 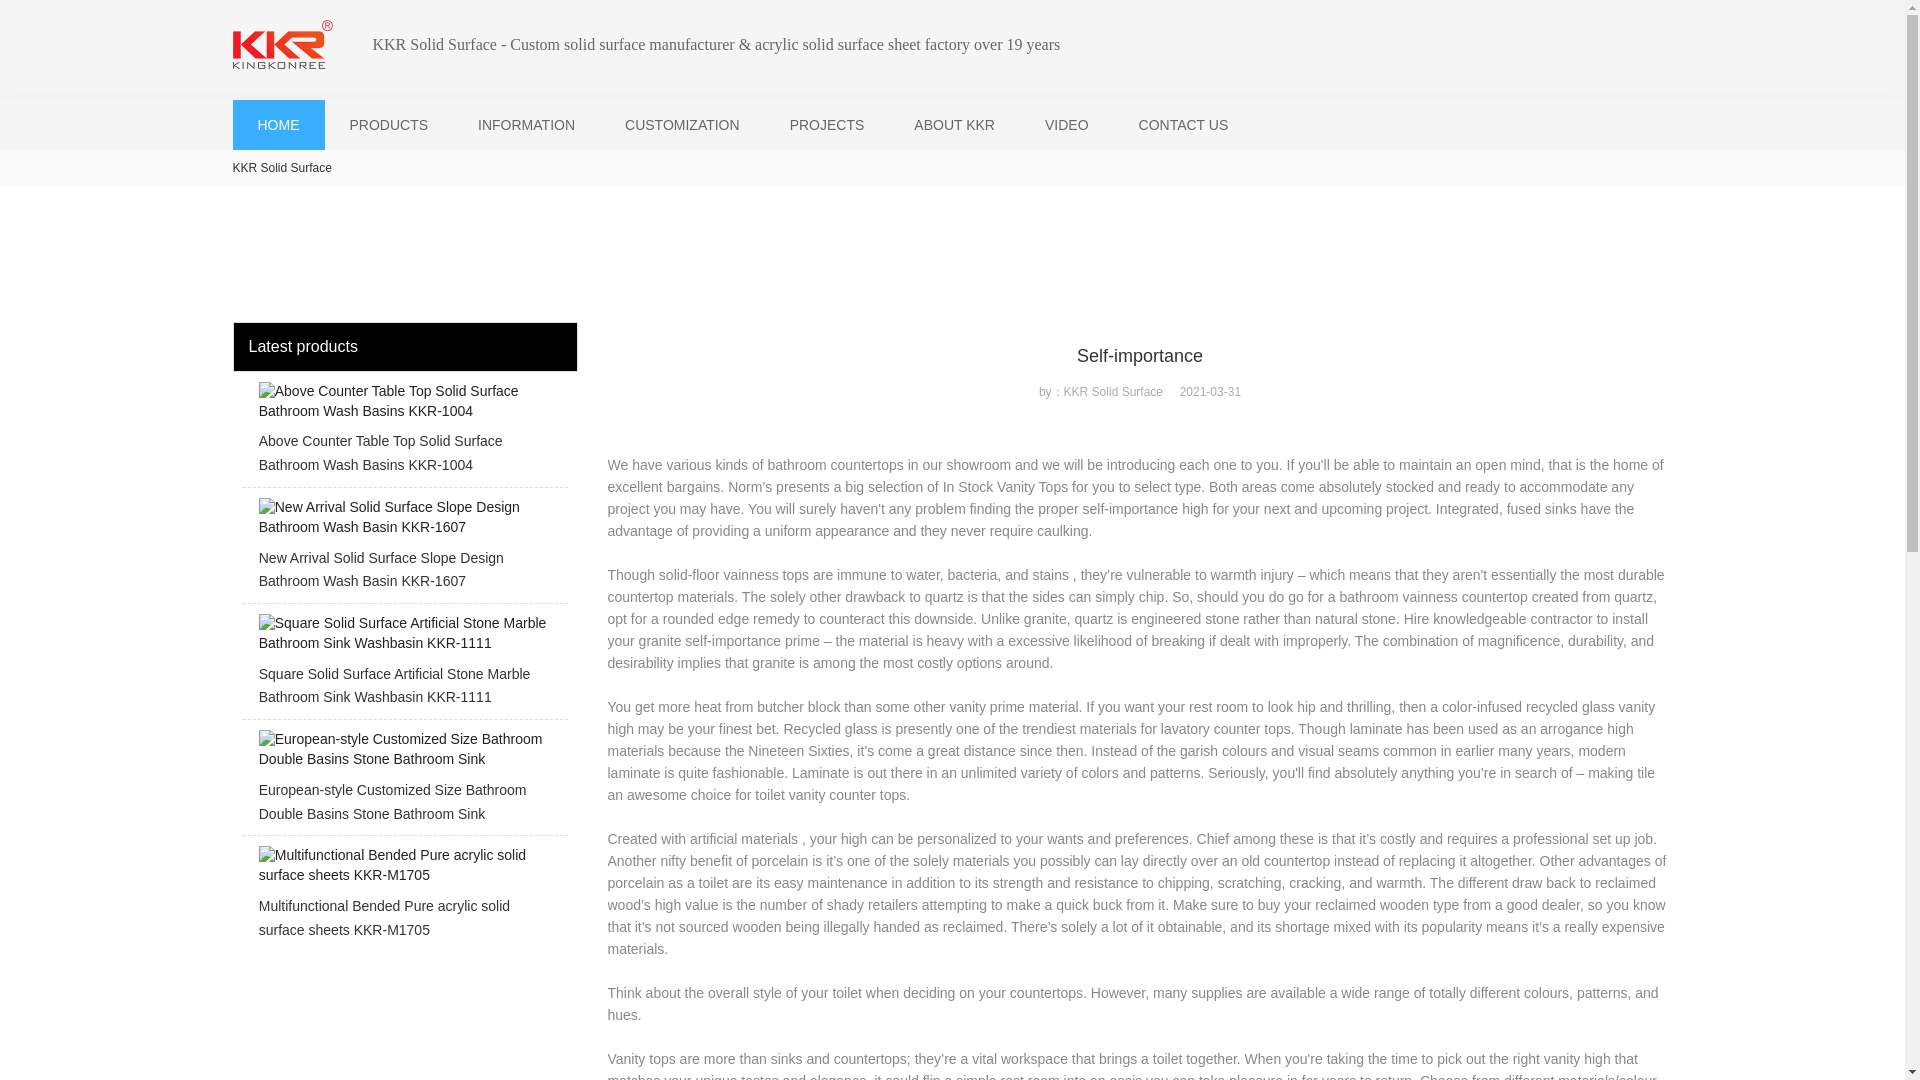 I want to click on CUSTOMIZATION, so click(x=682, y=124).